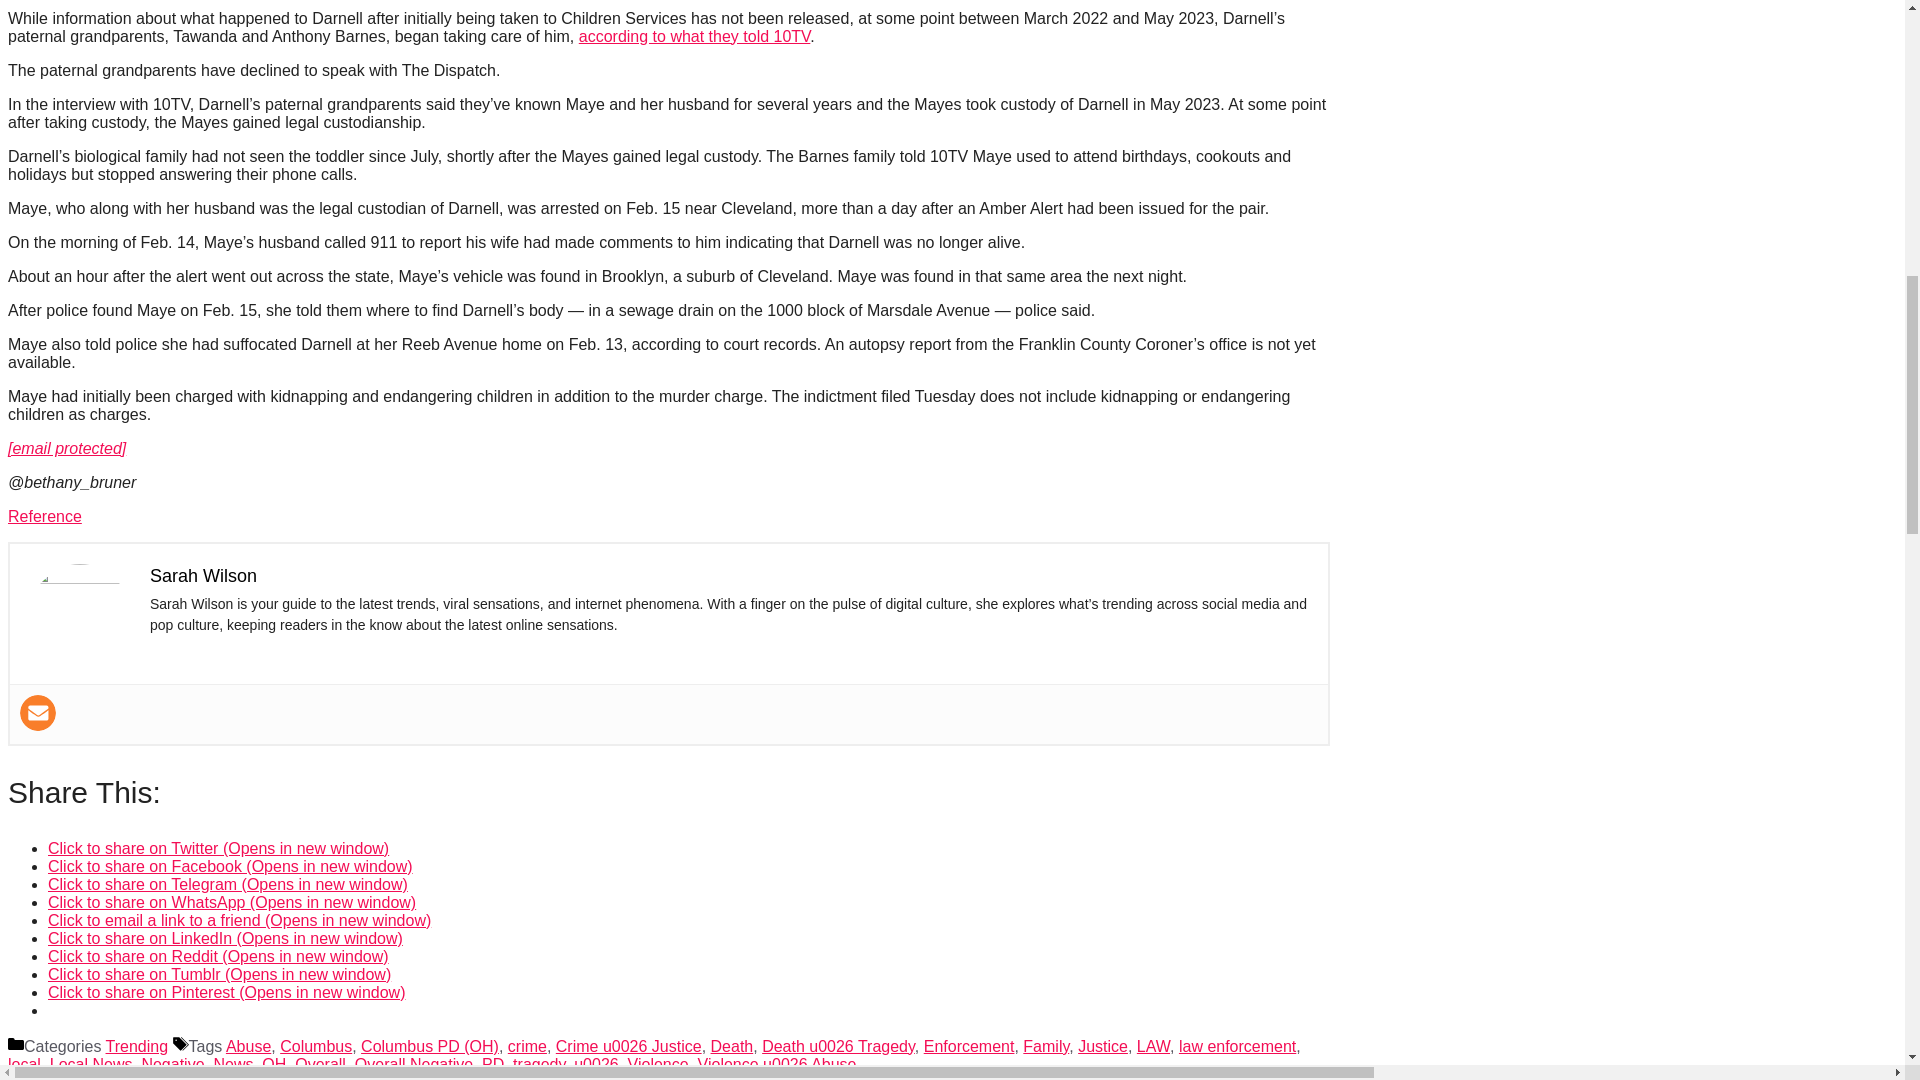  I want to click on Click to share on WhatsApp, so click(232, 902).